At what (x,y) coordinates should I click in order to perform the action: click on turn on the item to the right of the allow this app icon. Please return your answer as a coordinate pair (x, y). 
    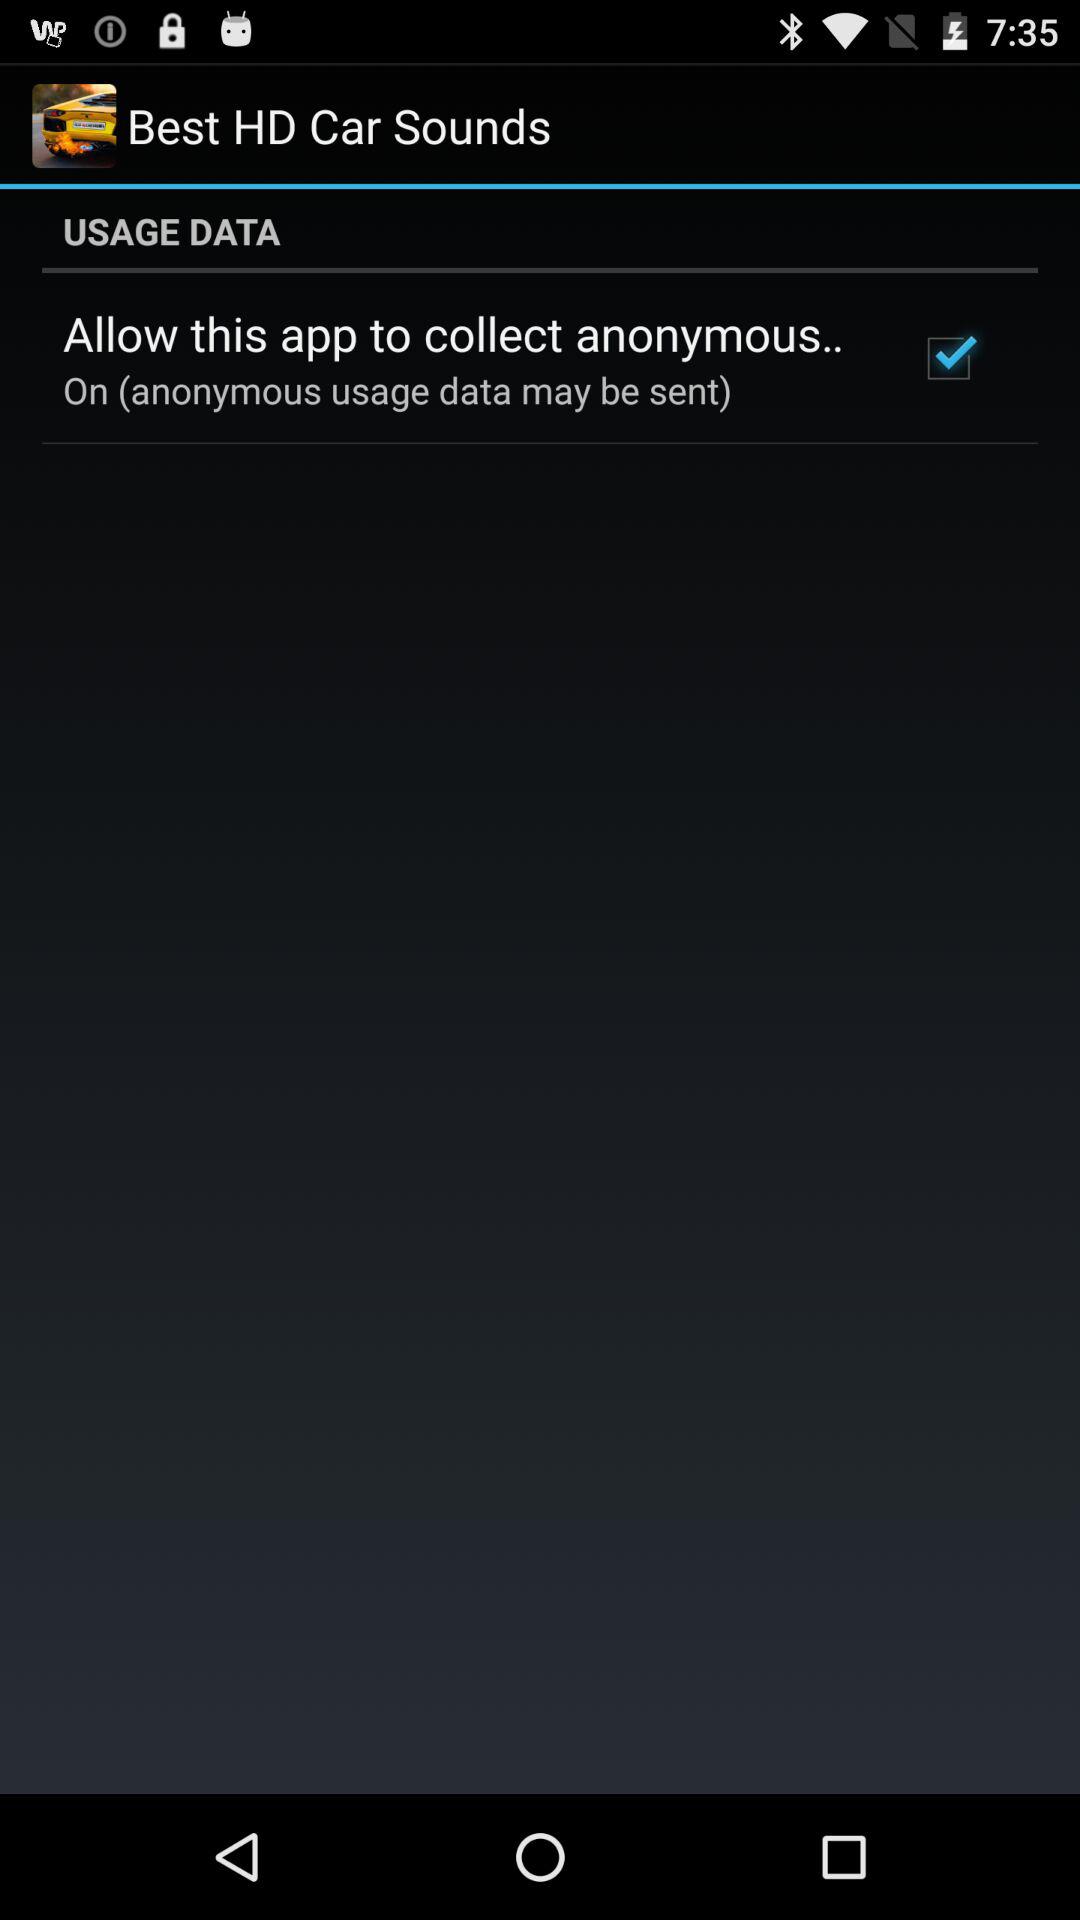
    Looking at the image, I should click on (948, 358).